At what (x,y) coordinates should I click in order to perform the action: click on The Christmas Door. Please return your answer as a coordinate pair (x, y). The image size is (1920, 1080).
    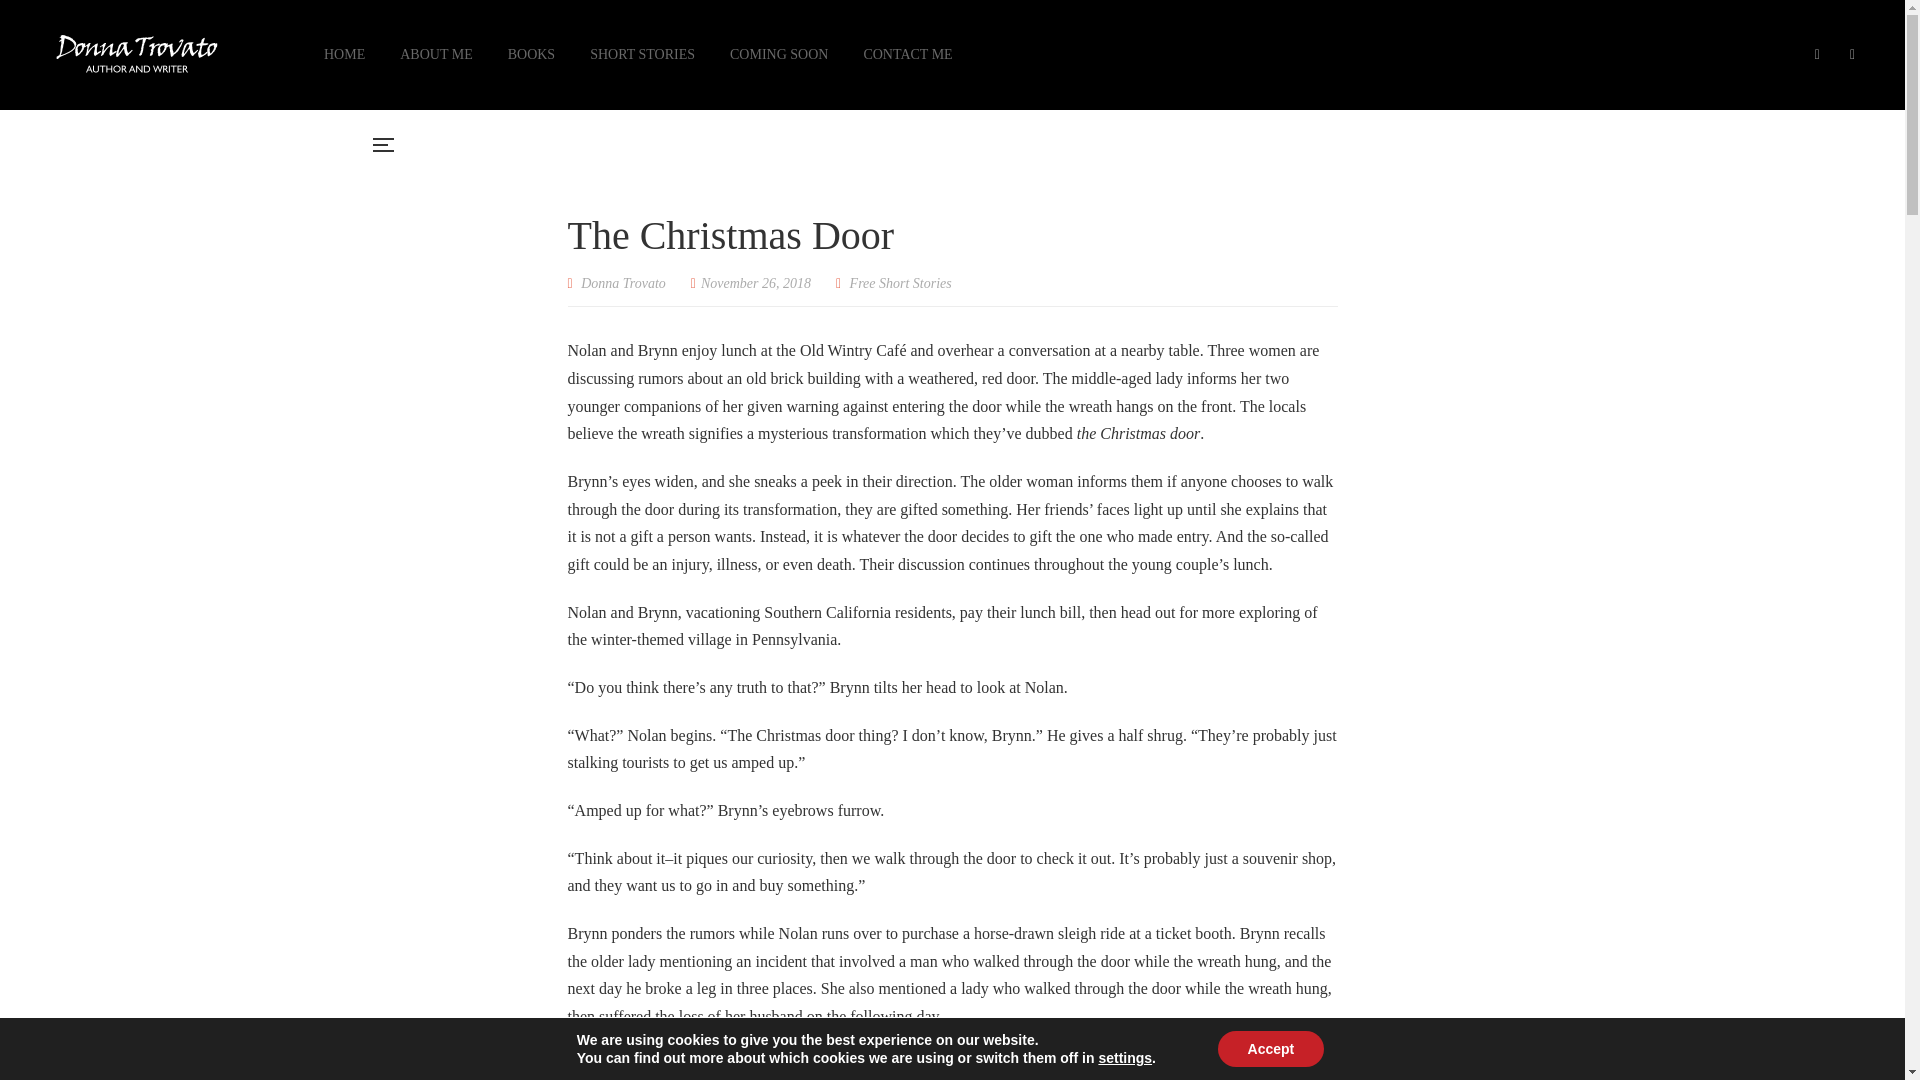
    Looking at the image, I should click on (750, 283).